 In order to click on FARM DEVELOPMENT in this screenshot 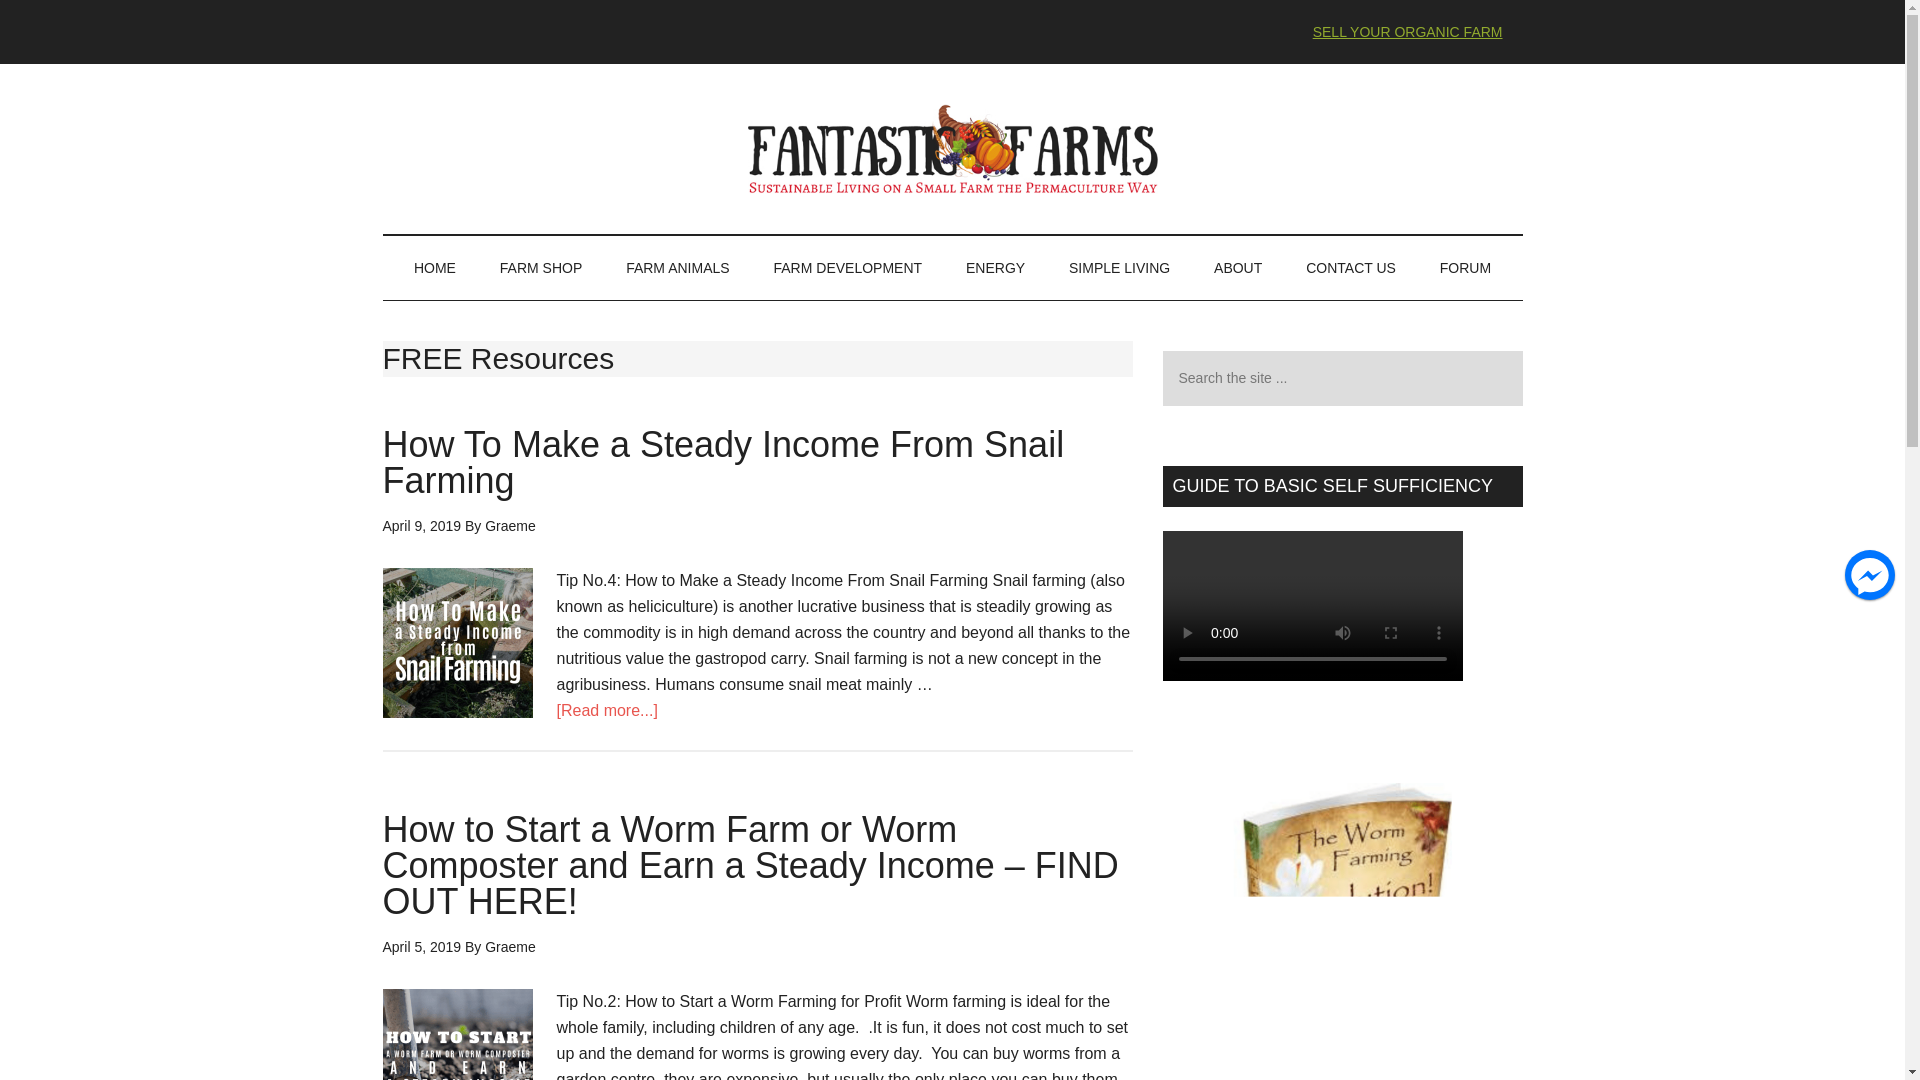, I will do `click(848, 268)`.